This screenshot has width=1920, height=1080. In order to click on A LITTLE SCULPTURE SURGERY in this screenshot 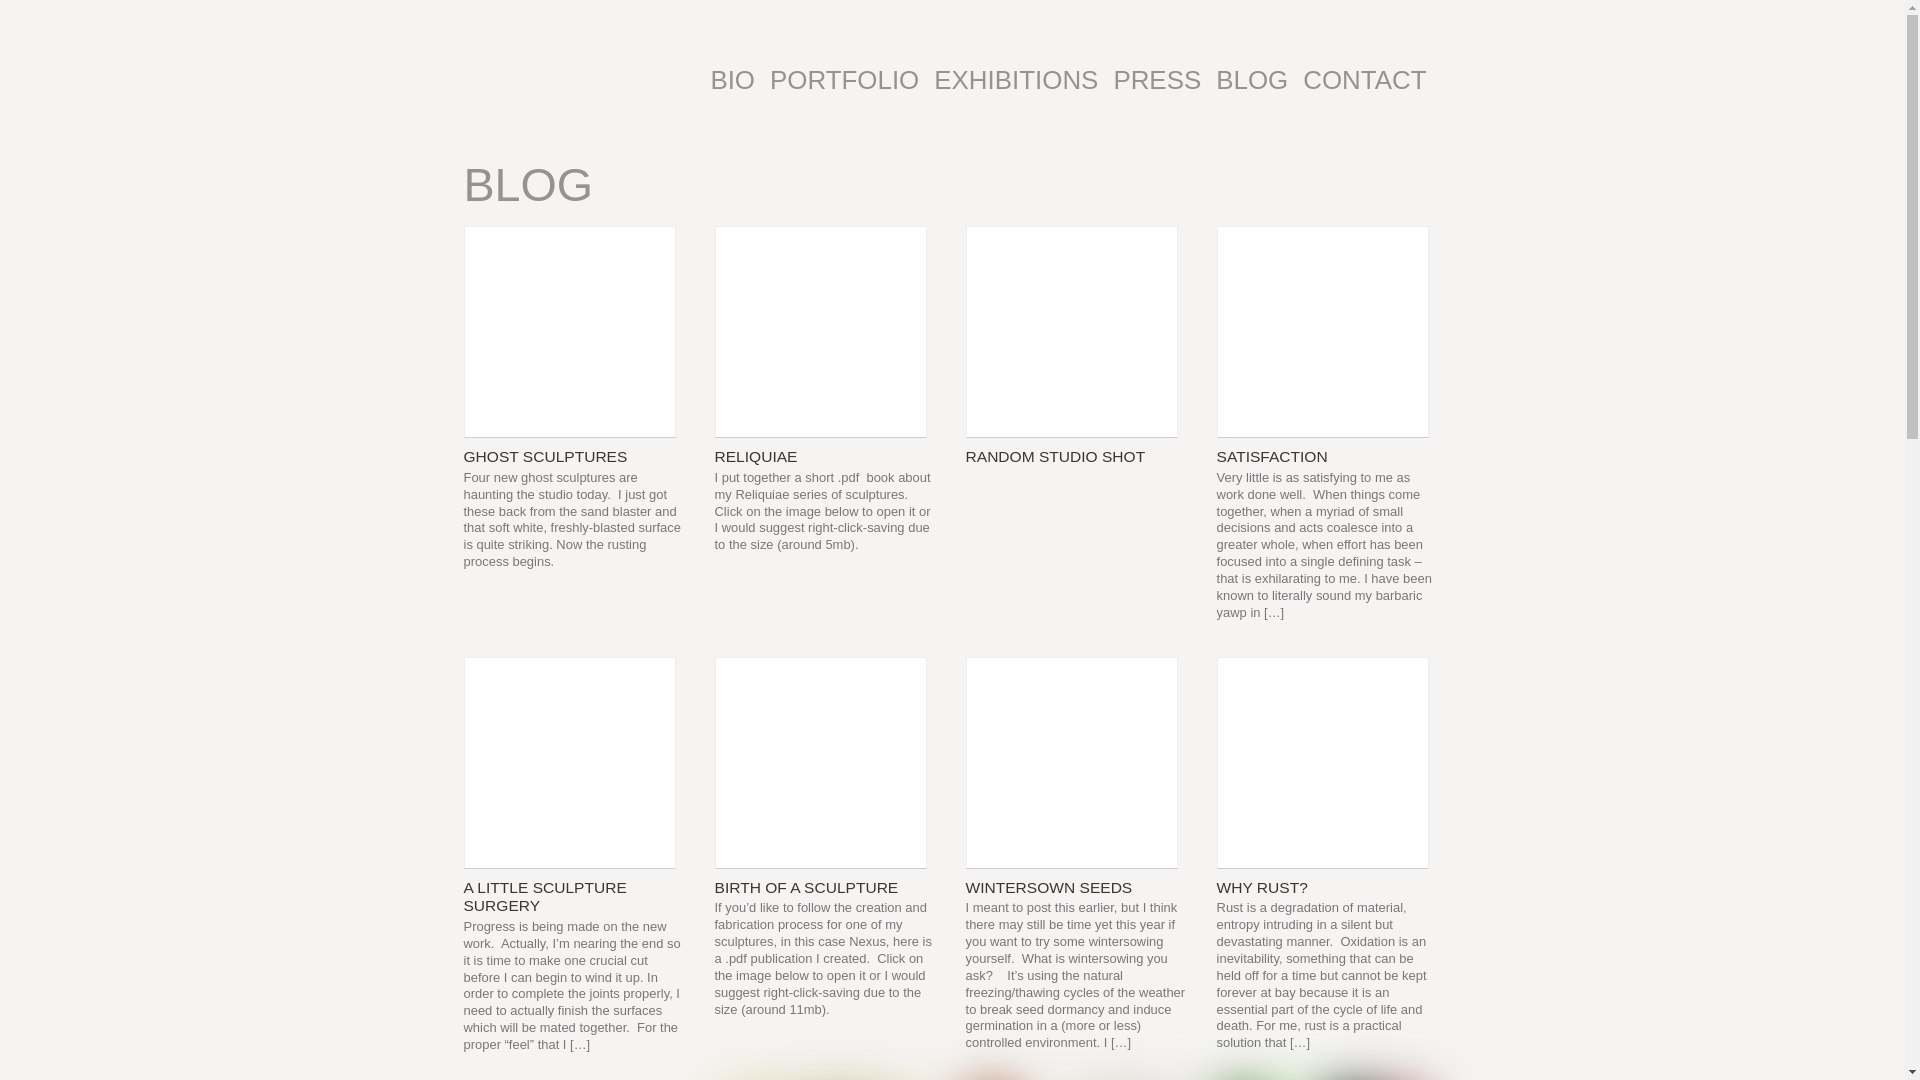, I will do `click(546, 896)`.